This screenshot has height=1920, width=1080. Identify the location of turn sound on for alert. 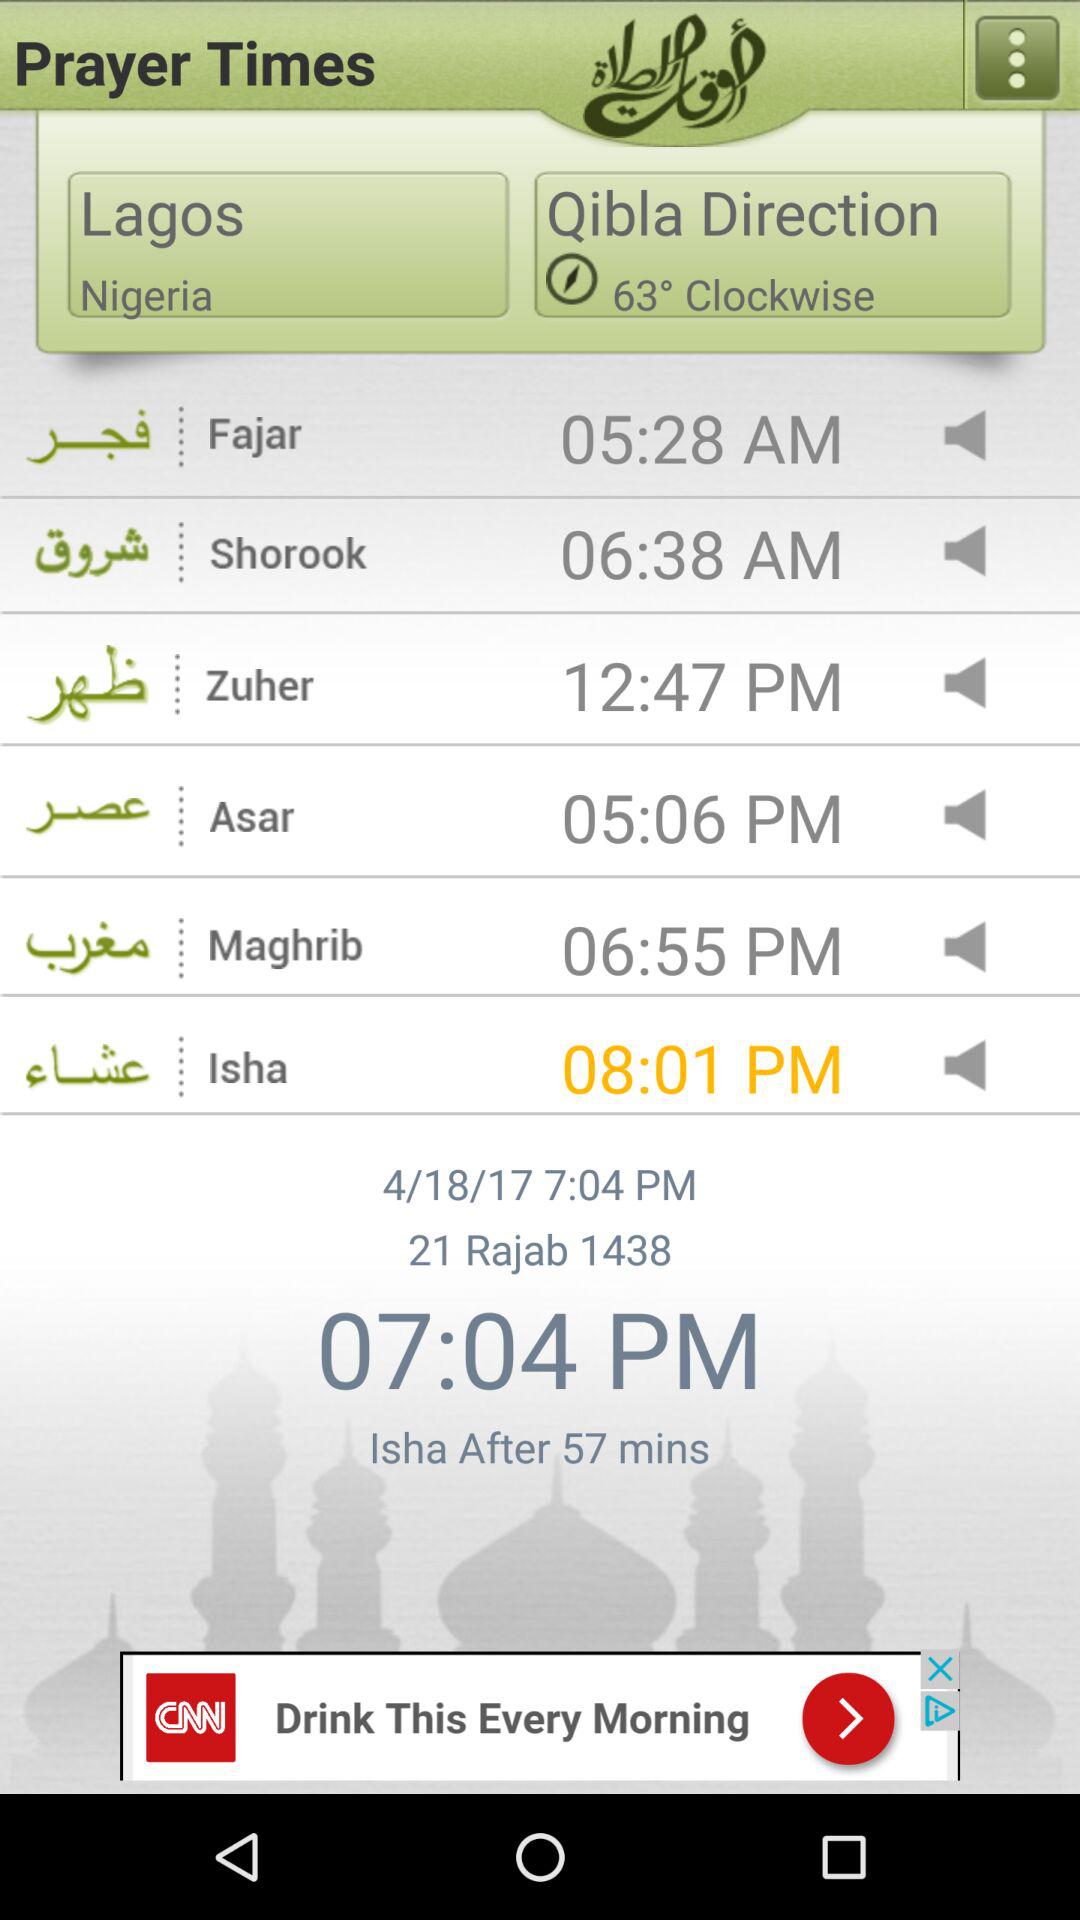
(982, 552).